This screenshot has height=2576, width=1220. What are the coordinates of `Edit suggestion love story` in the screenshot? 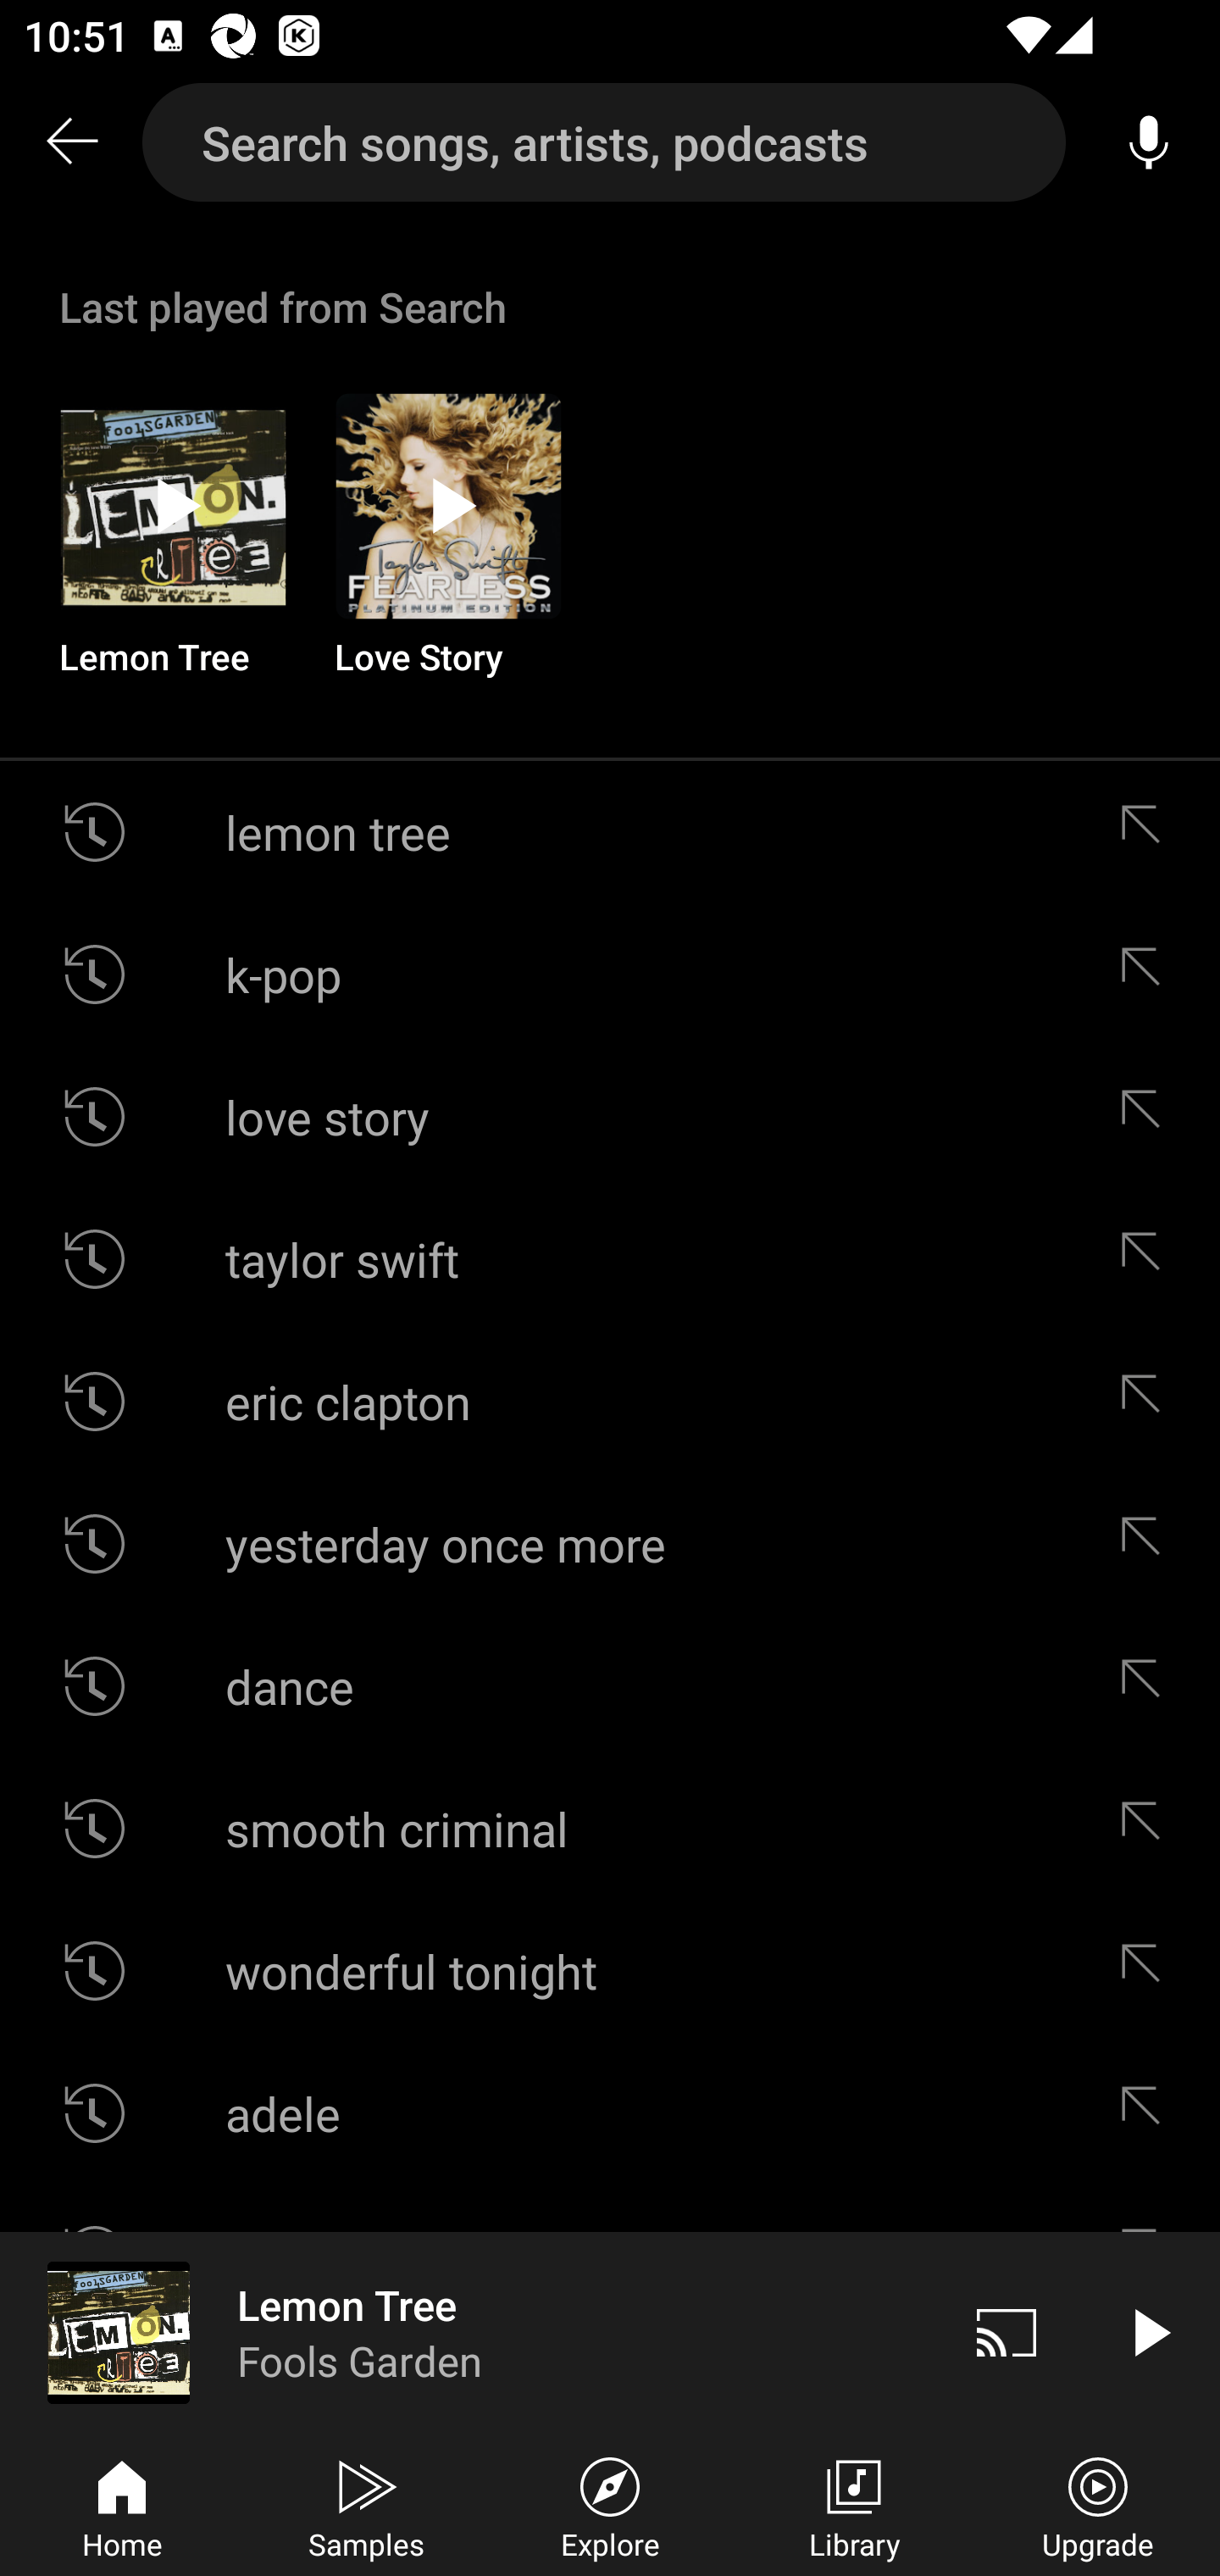 It's located at (1148, 1117).